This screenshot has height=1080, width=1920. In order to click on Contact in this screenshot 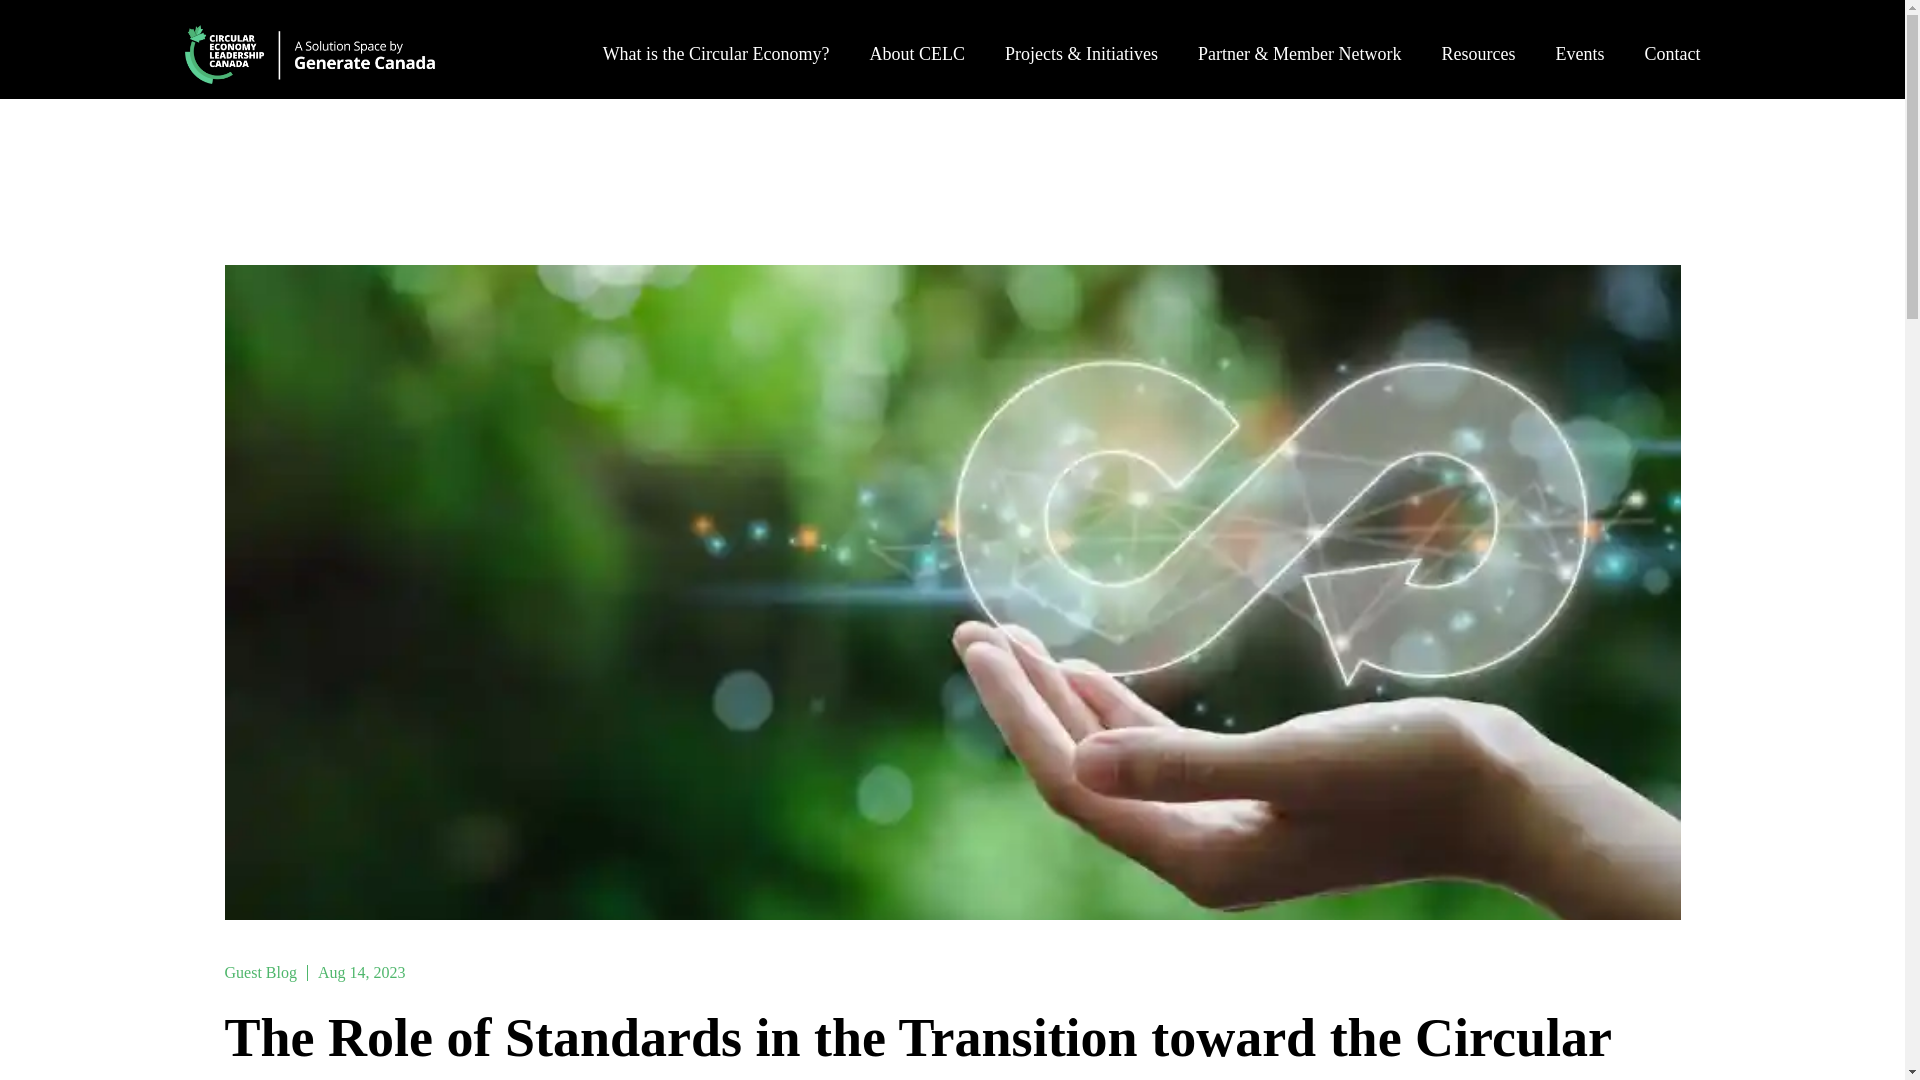, I will do `click(1672, 54)`.